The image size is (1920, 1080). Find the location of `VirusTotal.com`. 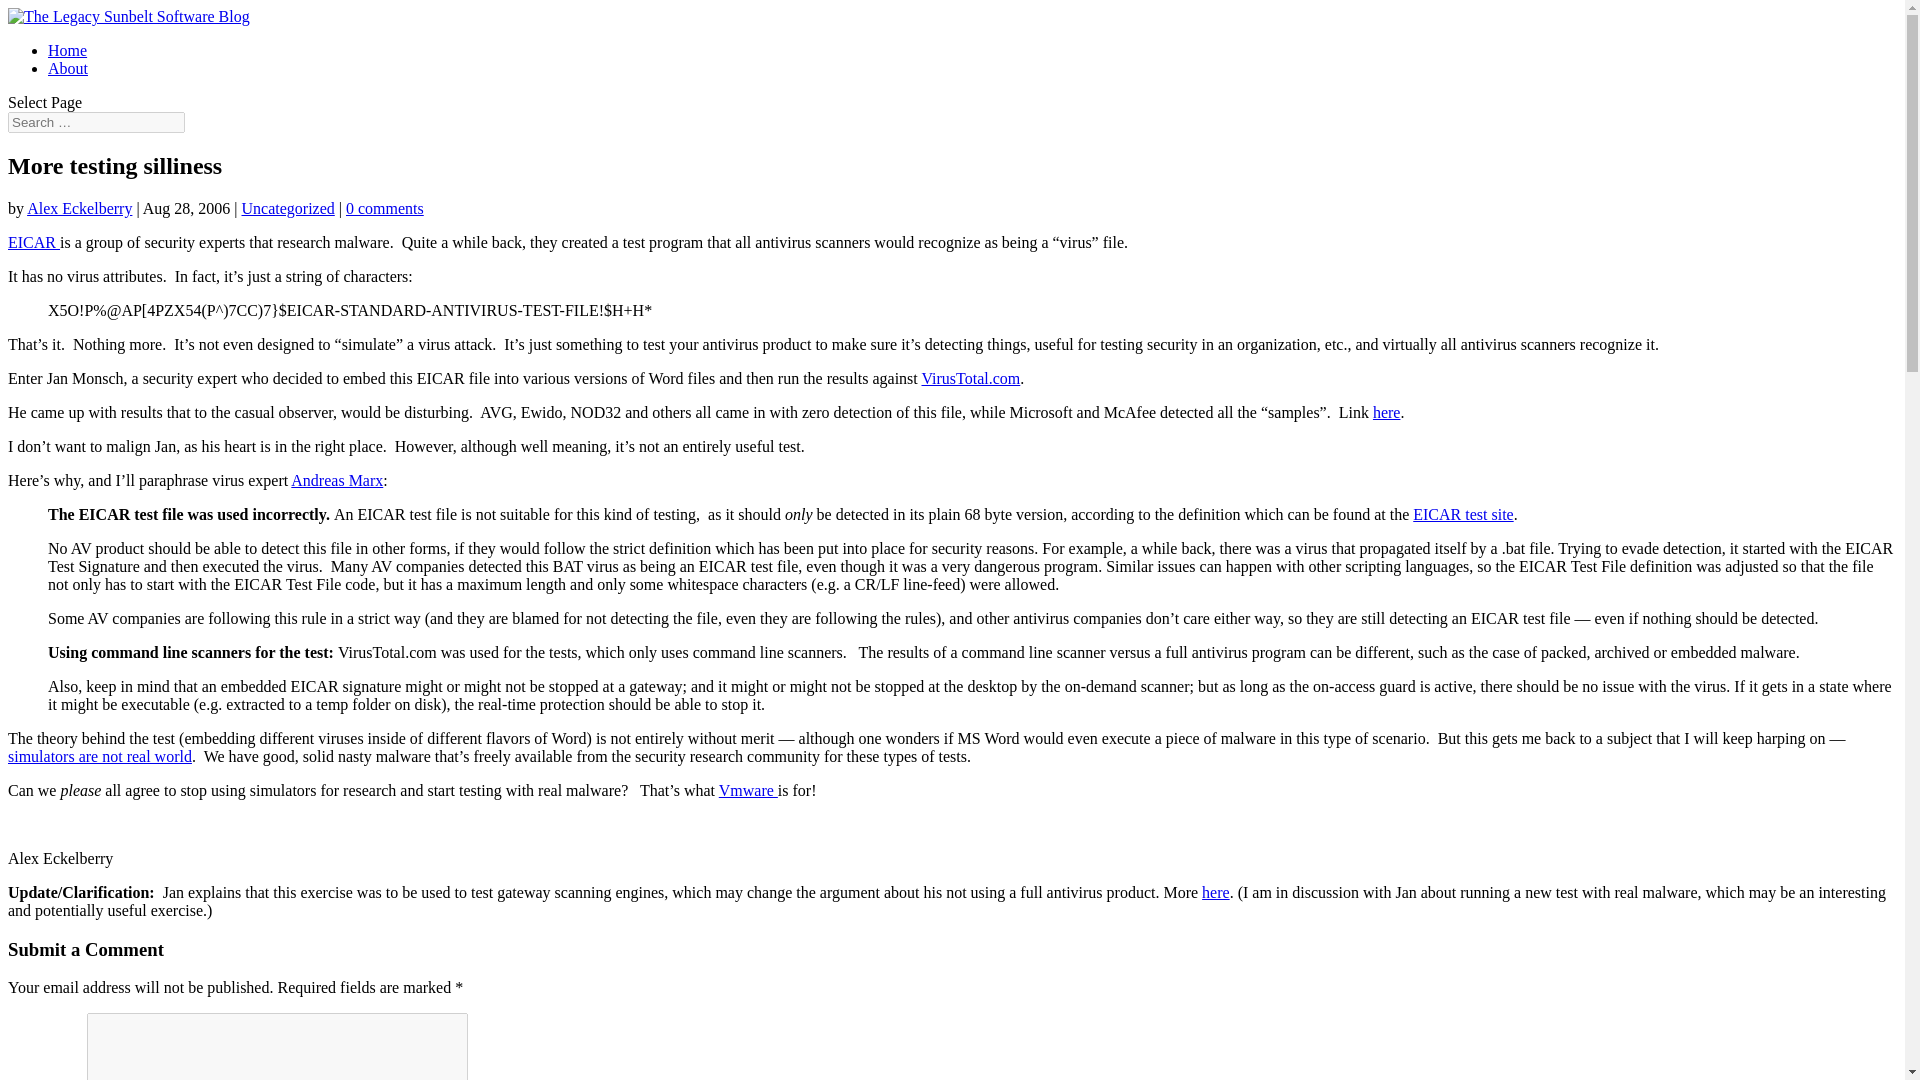

VirusTotal.com is located at coordinates (970, 378).